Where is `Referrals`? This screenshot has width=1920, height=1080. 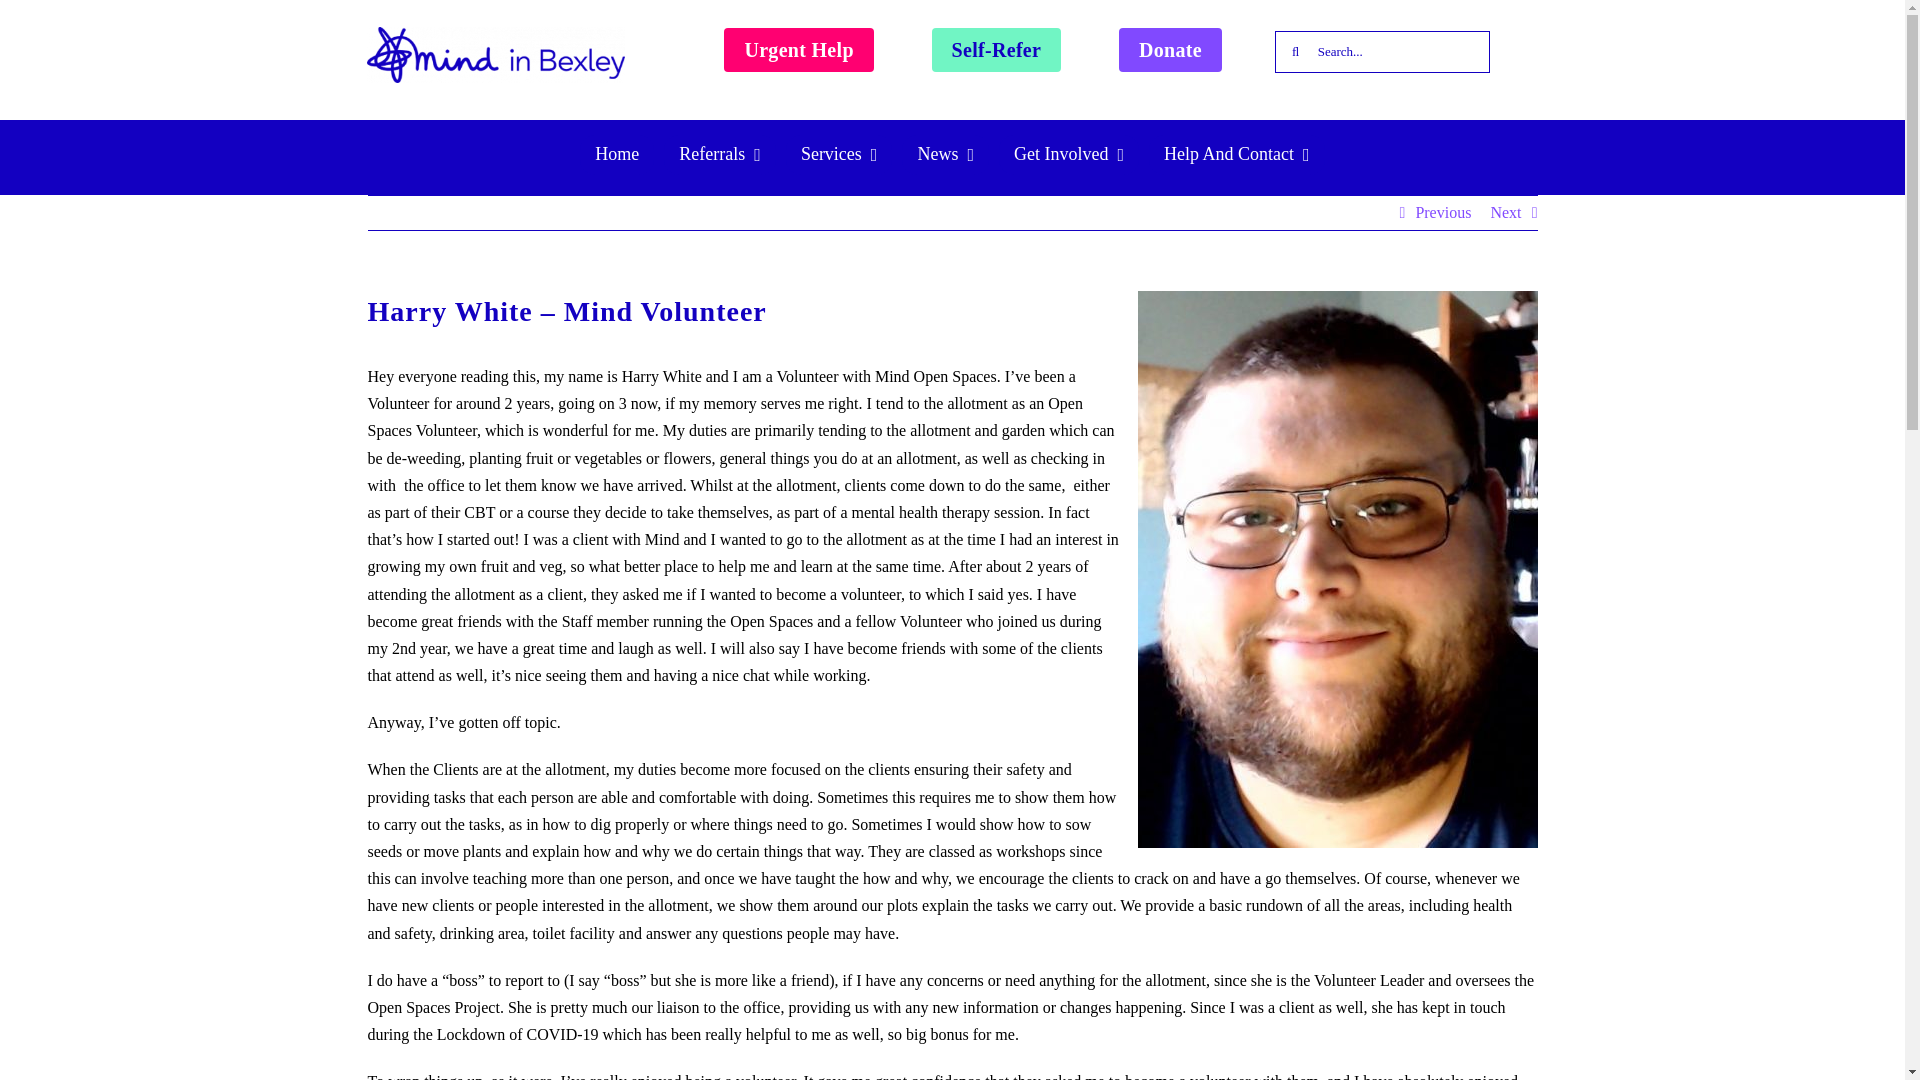
Referrals is located at coordinates (720, 154).